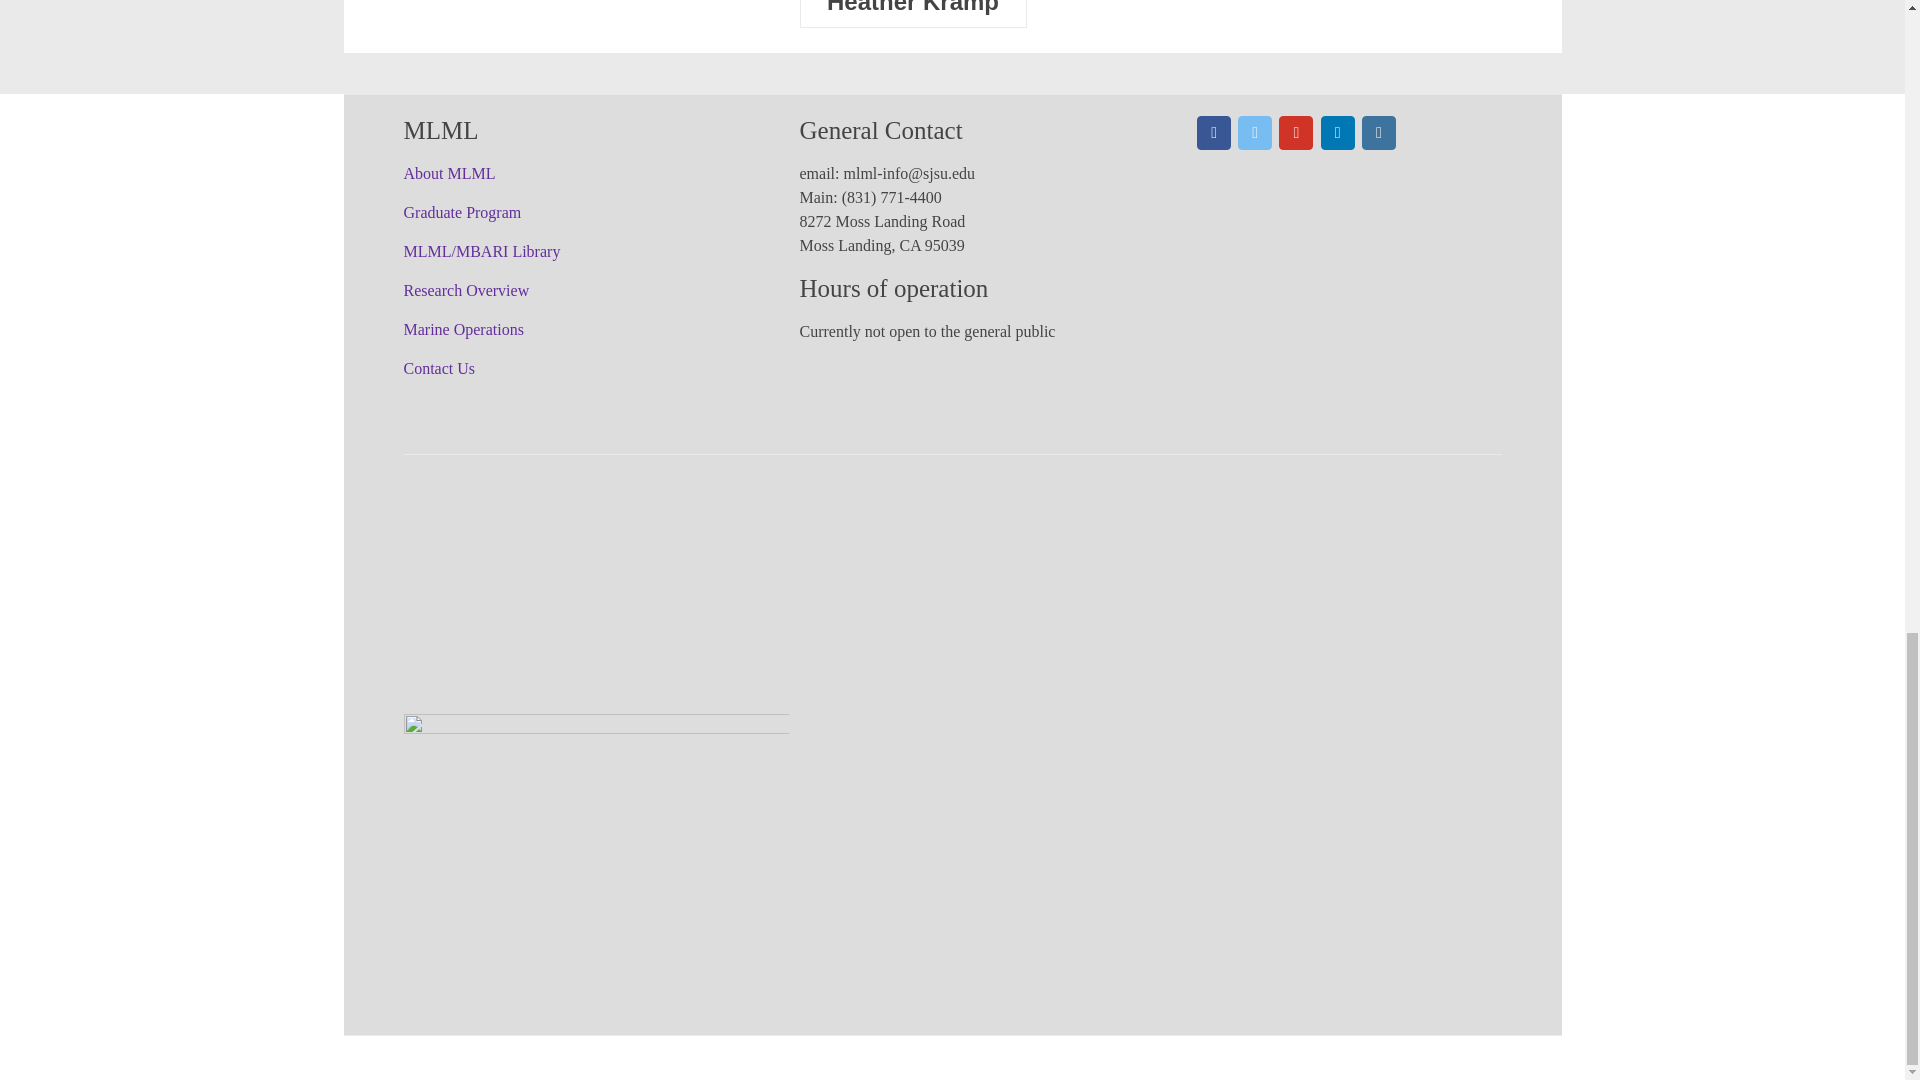  I want to click on San Jose State University: MLML's Administrative Campus, so click(596, 751).